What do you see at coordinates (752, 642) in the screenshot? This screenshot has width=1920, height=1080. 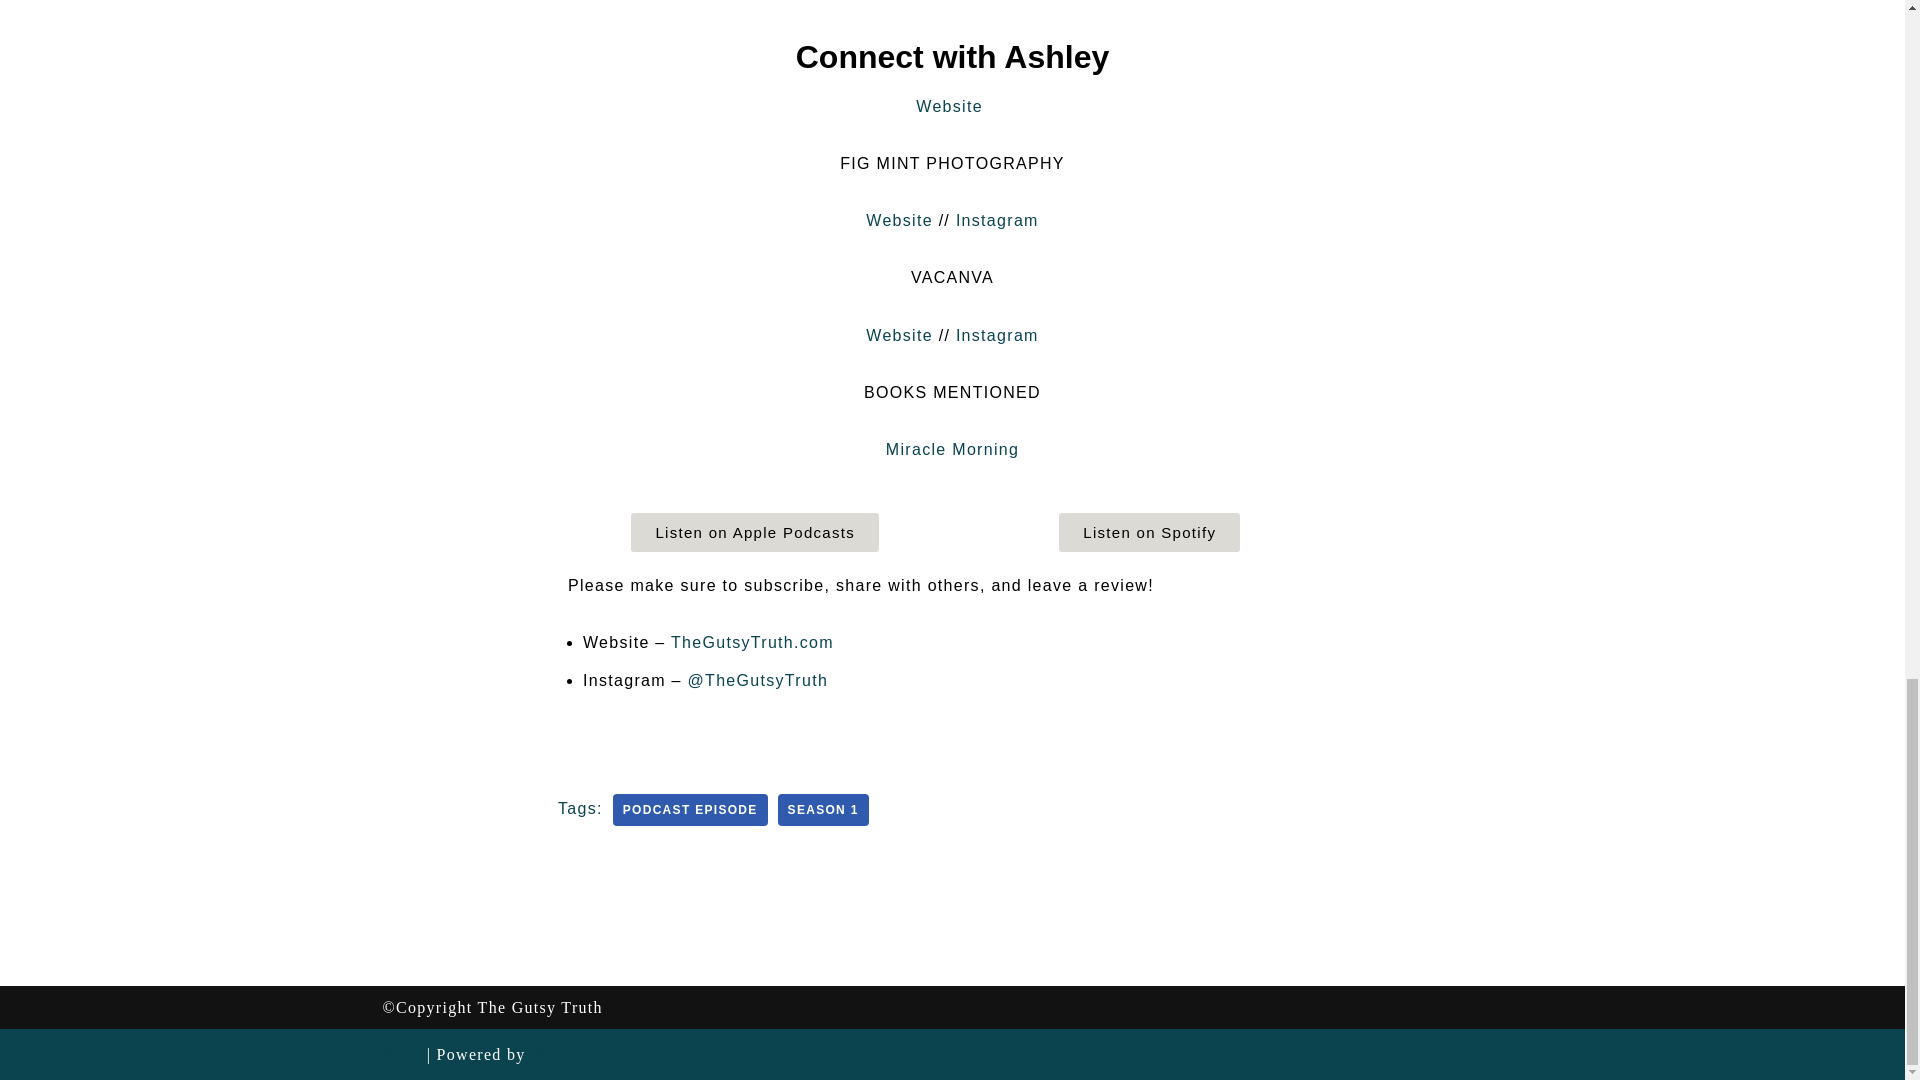 I see `TheGutsyTruth.com` at bounding box center [752, 642].